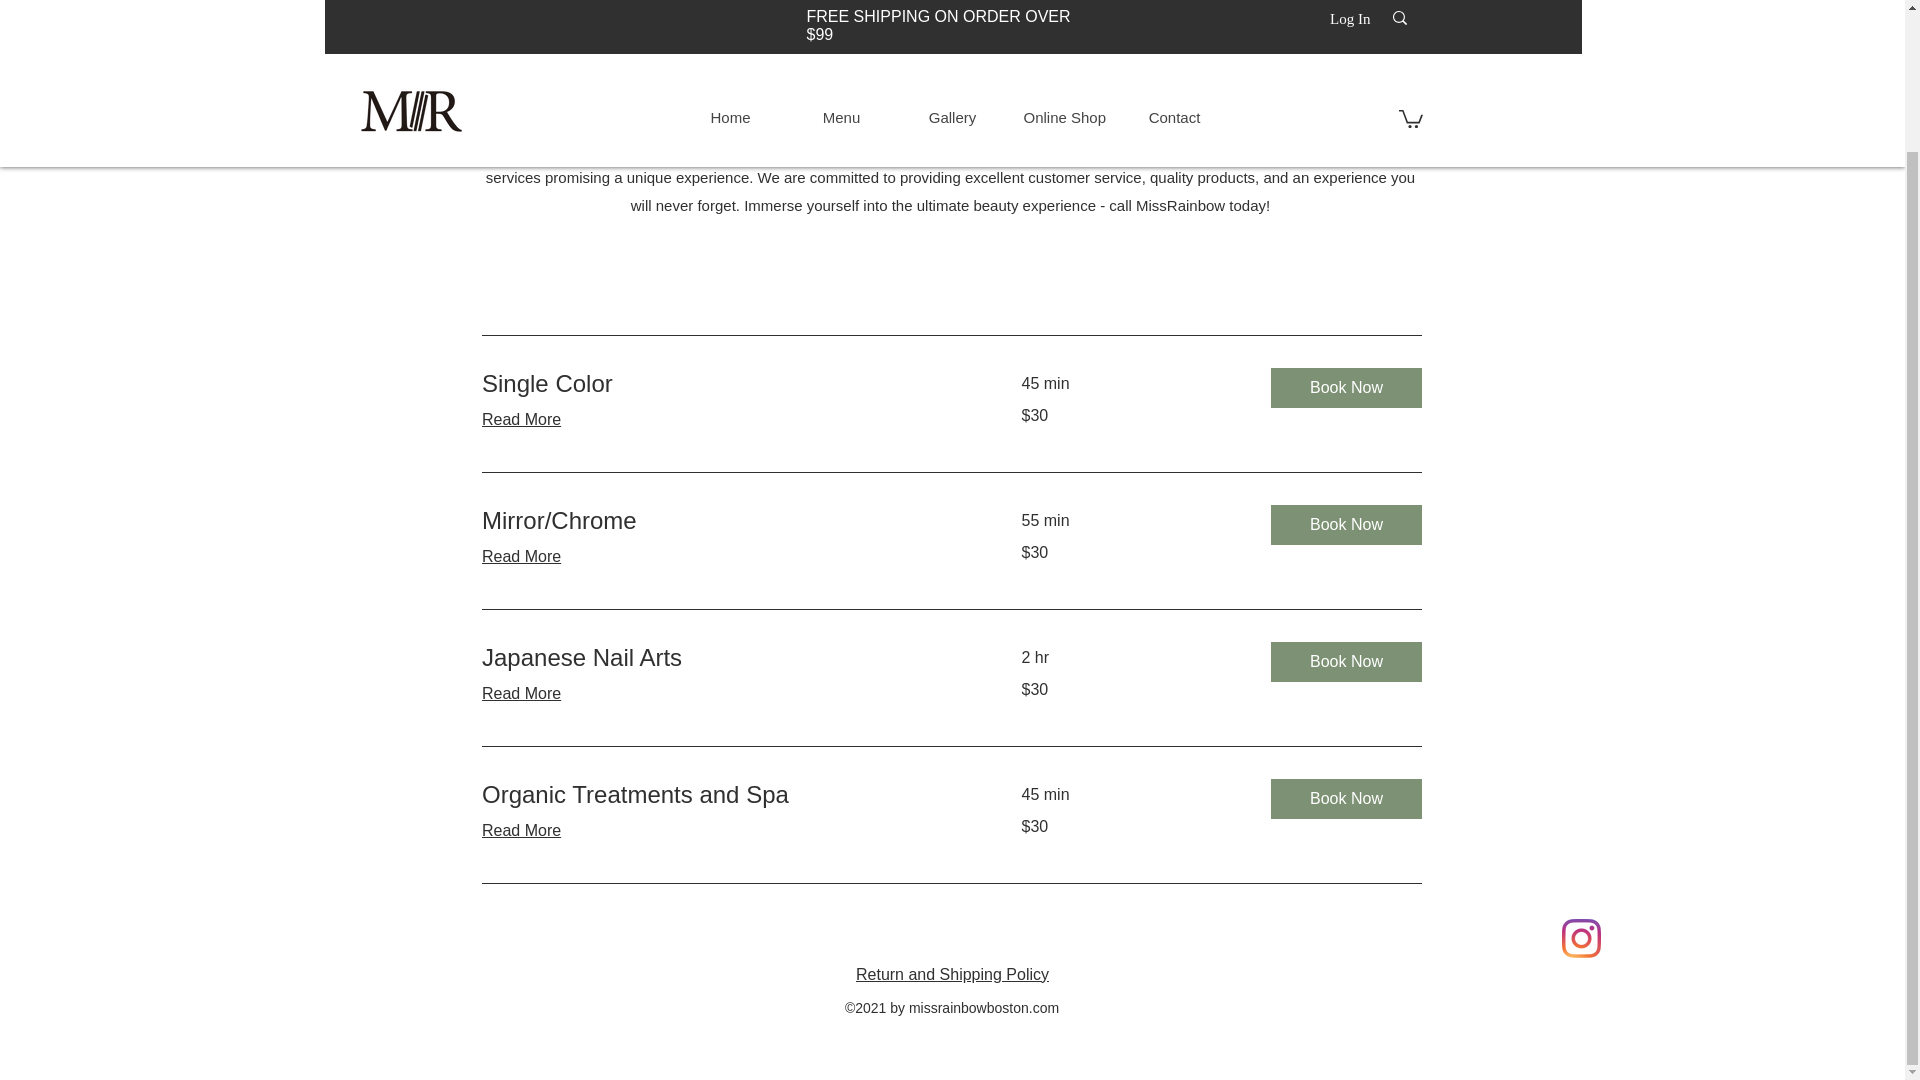 Image resolution: width=1920 pixels, height=1080 pixels. I want to click on Return and Shipping Policy, so click(952, 974).